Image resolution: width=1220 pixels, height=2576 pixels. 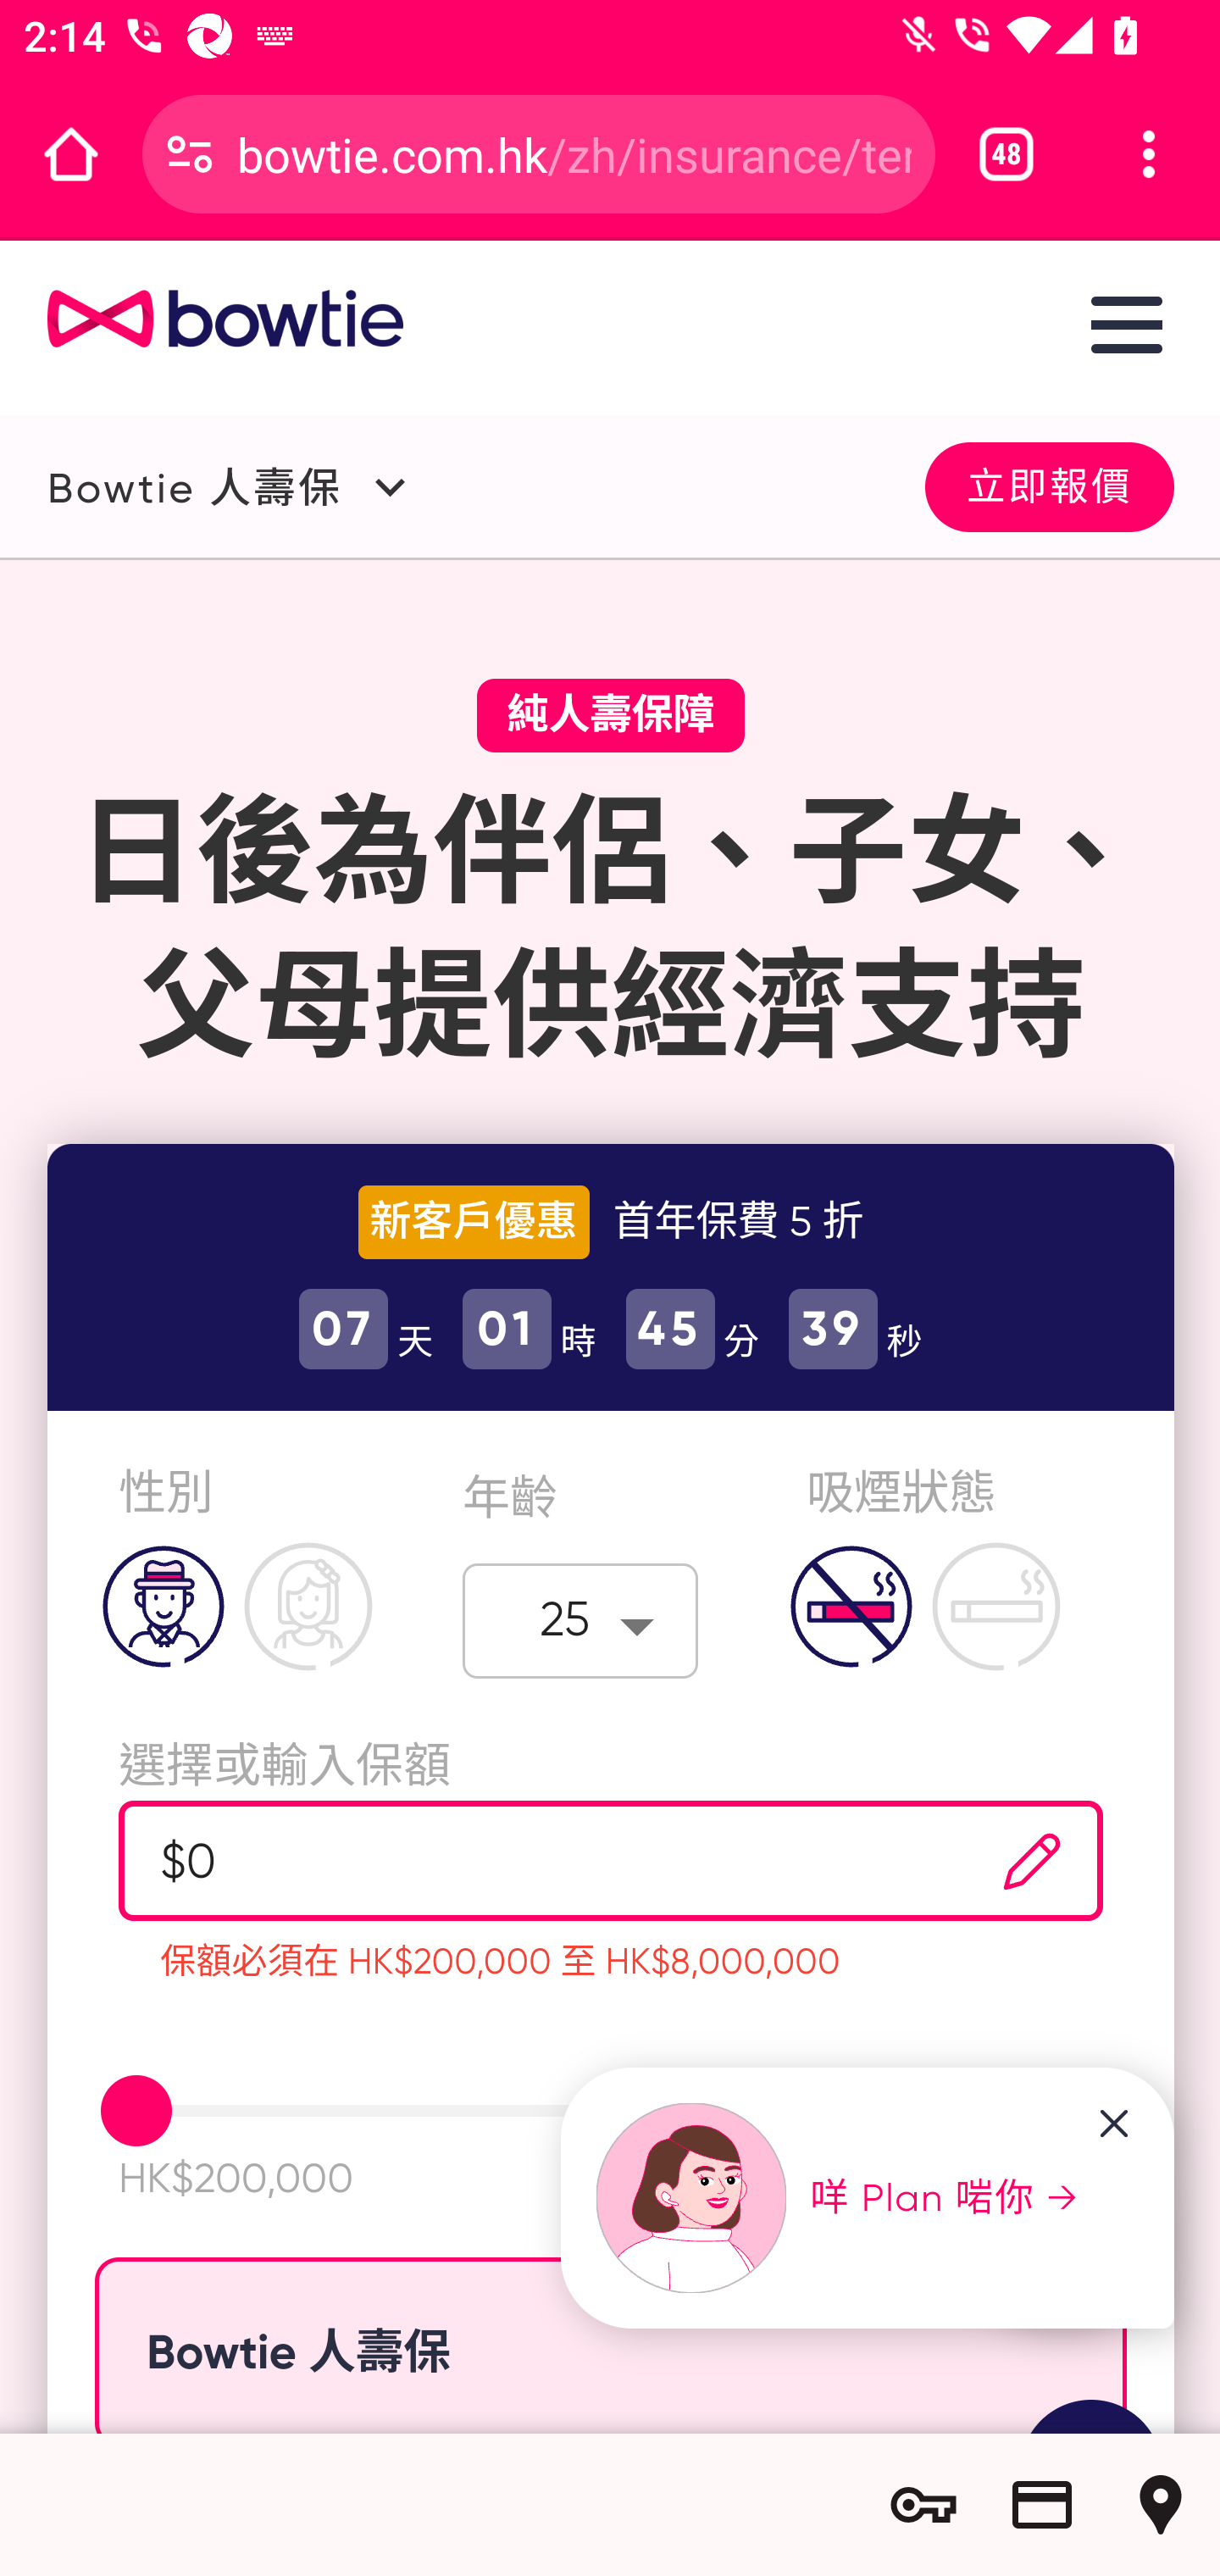 What do you see at coordinates (1049, 485) in the screenshot?
I see `立即報價` at bounding box center [1049, 485].